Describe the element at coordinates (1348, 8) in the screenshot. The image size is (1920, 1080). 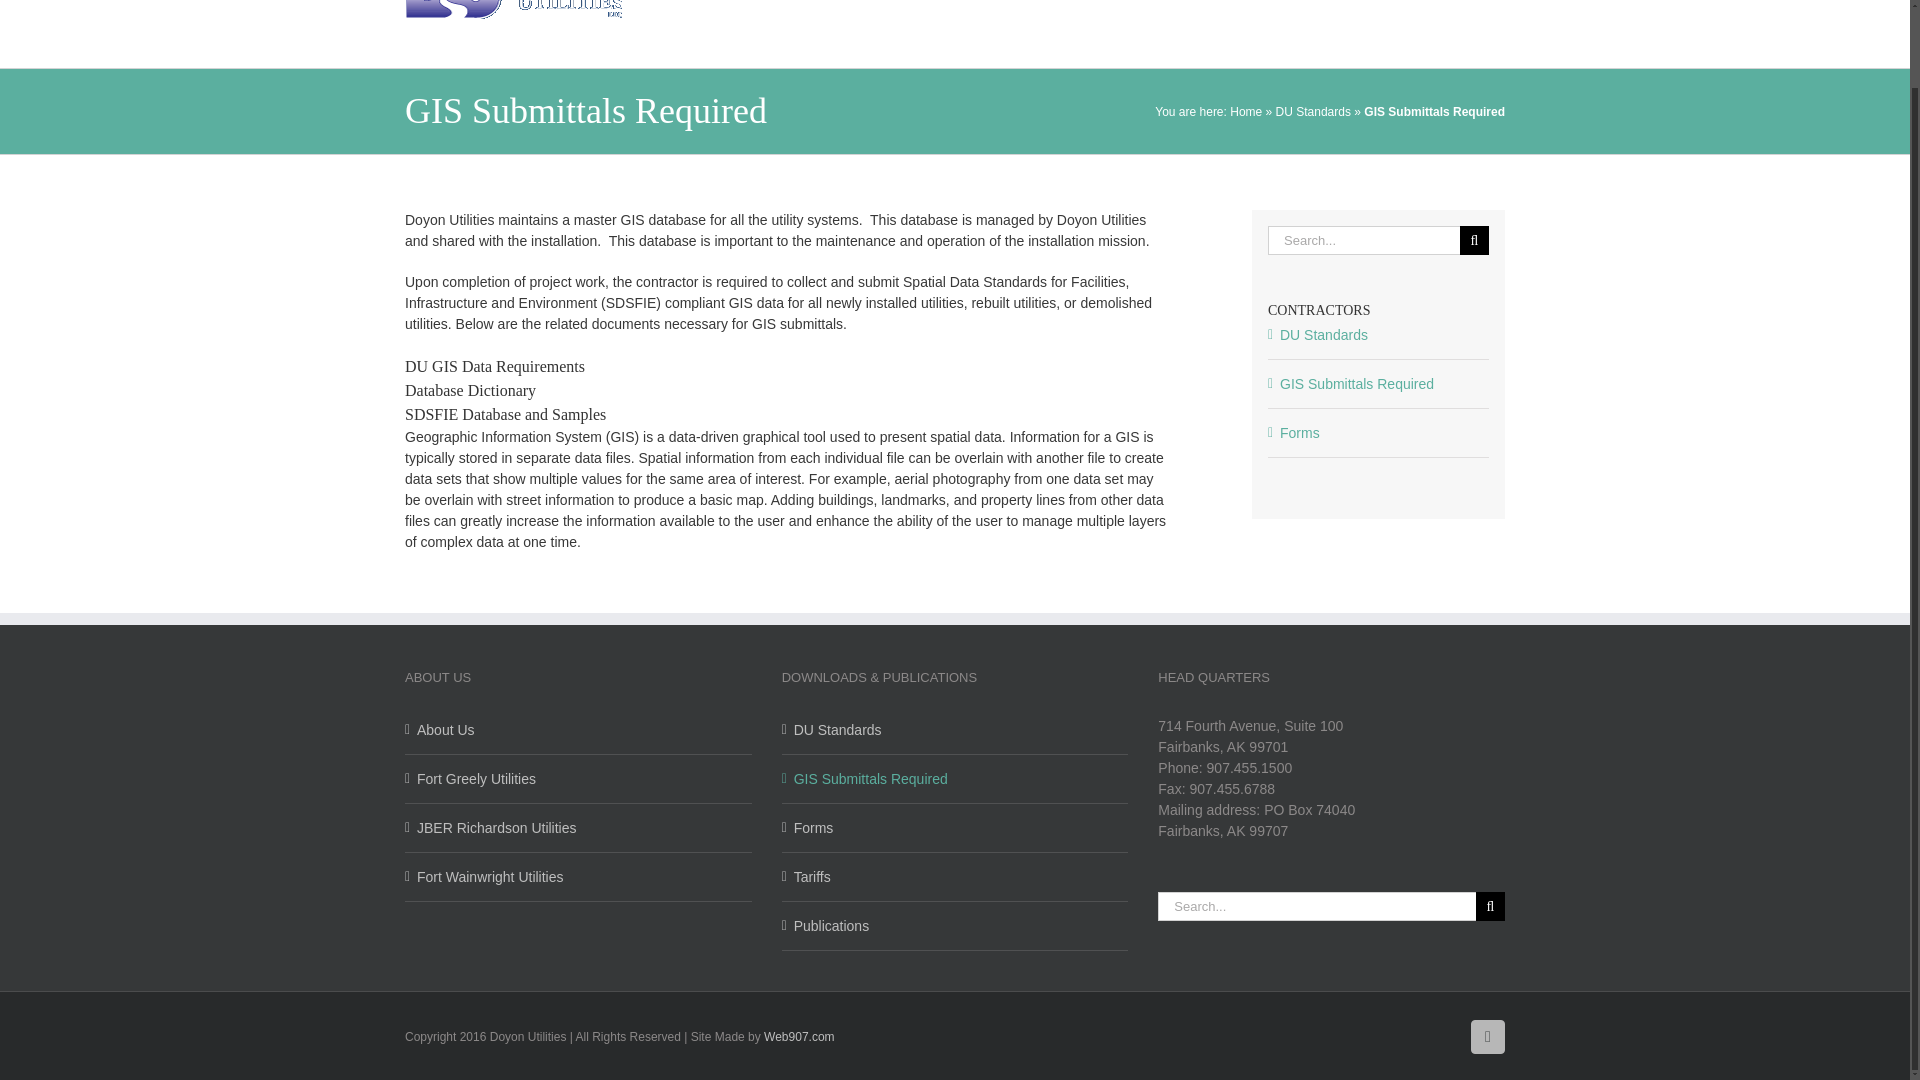
I see `Publications` at that location.